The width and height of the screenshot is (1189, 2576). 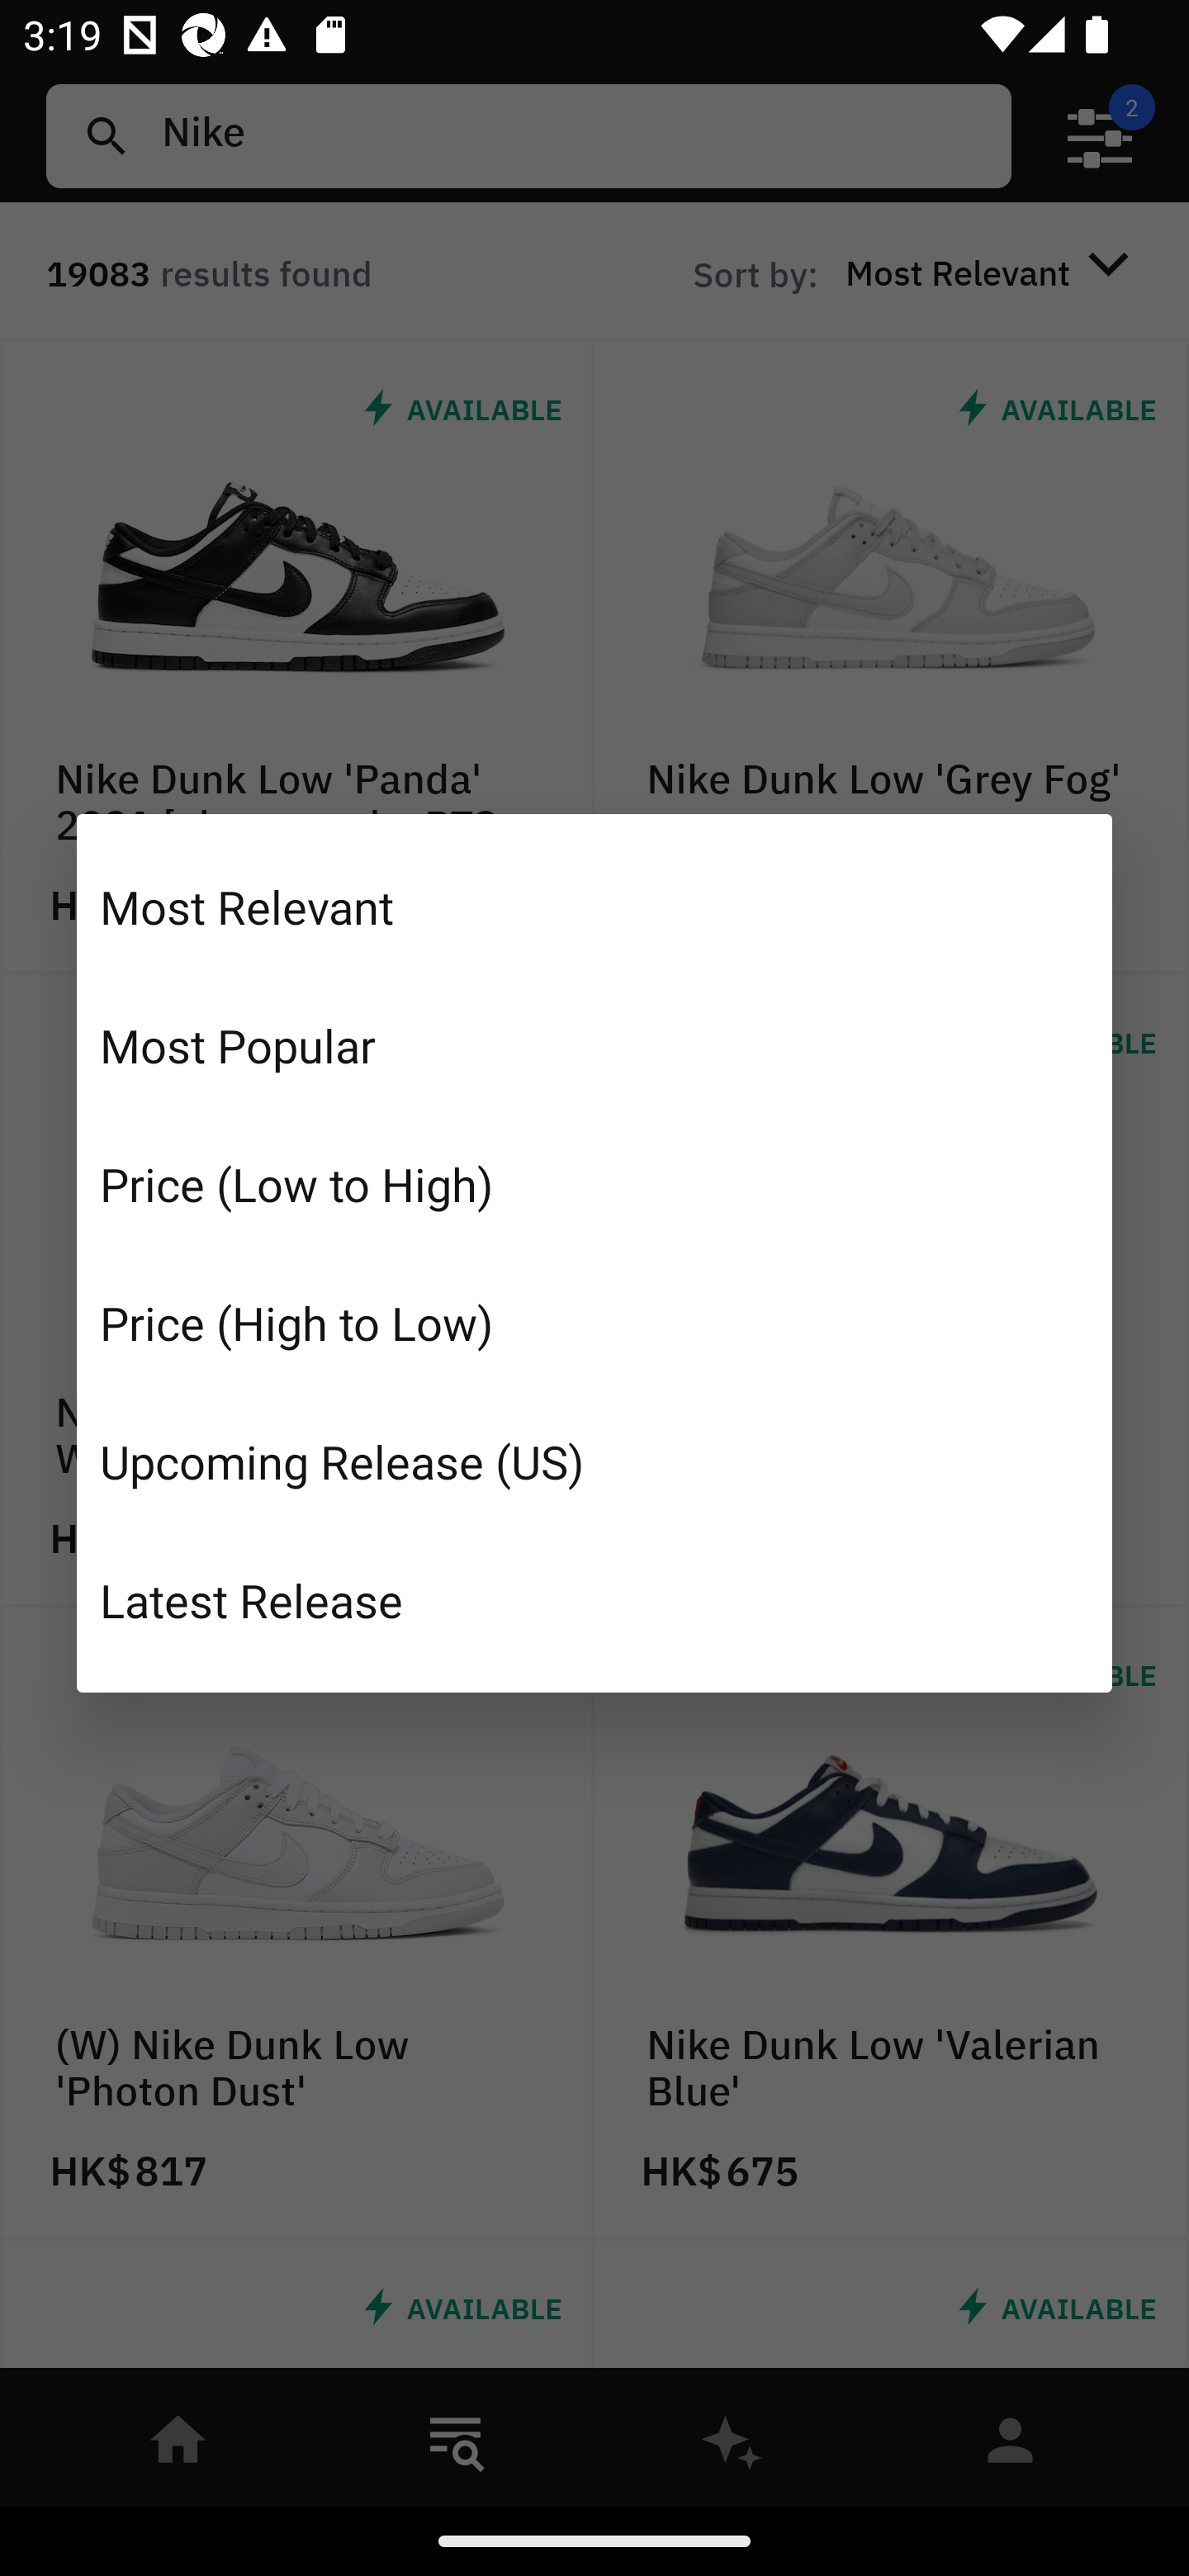 I want to click on Most Popular, so click(x=594, y=1045).